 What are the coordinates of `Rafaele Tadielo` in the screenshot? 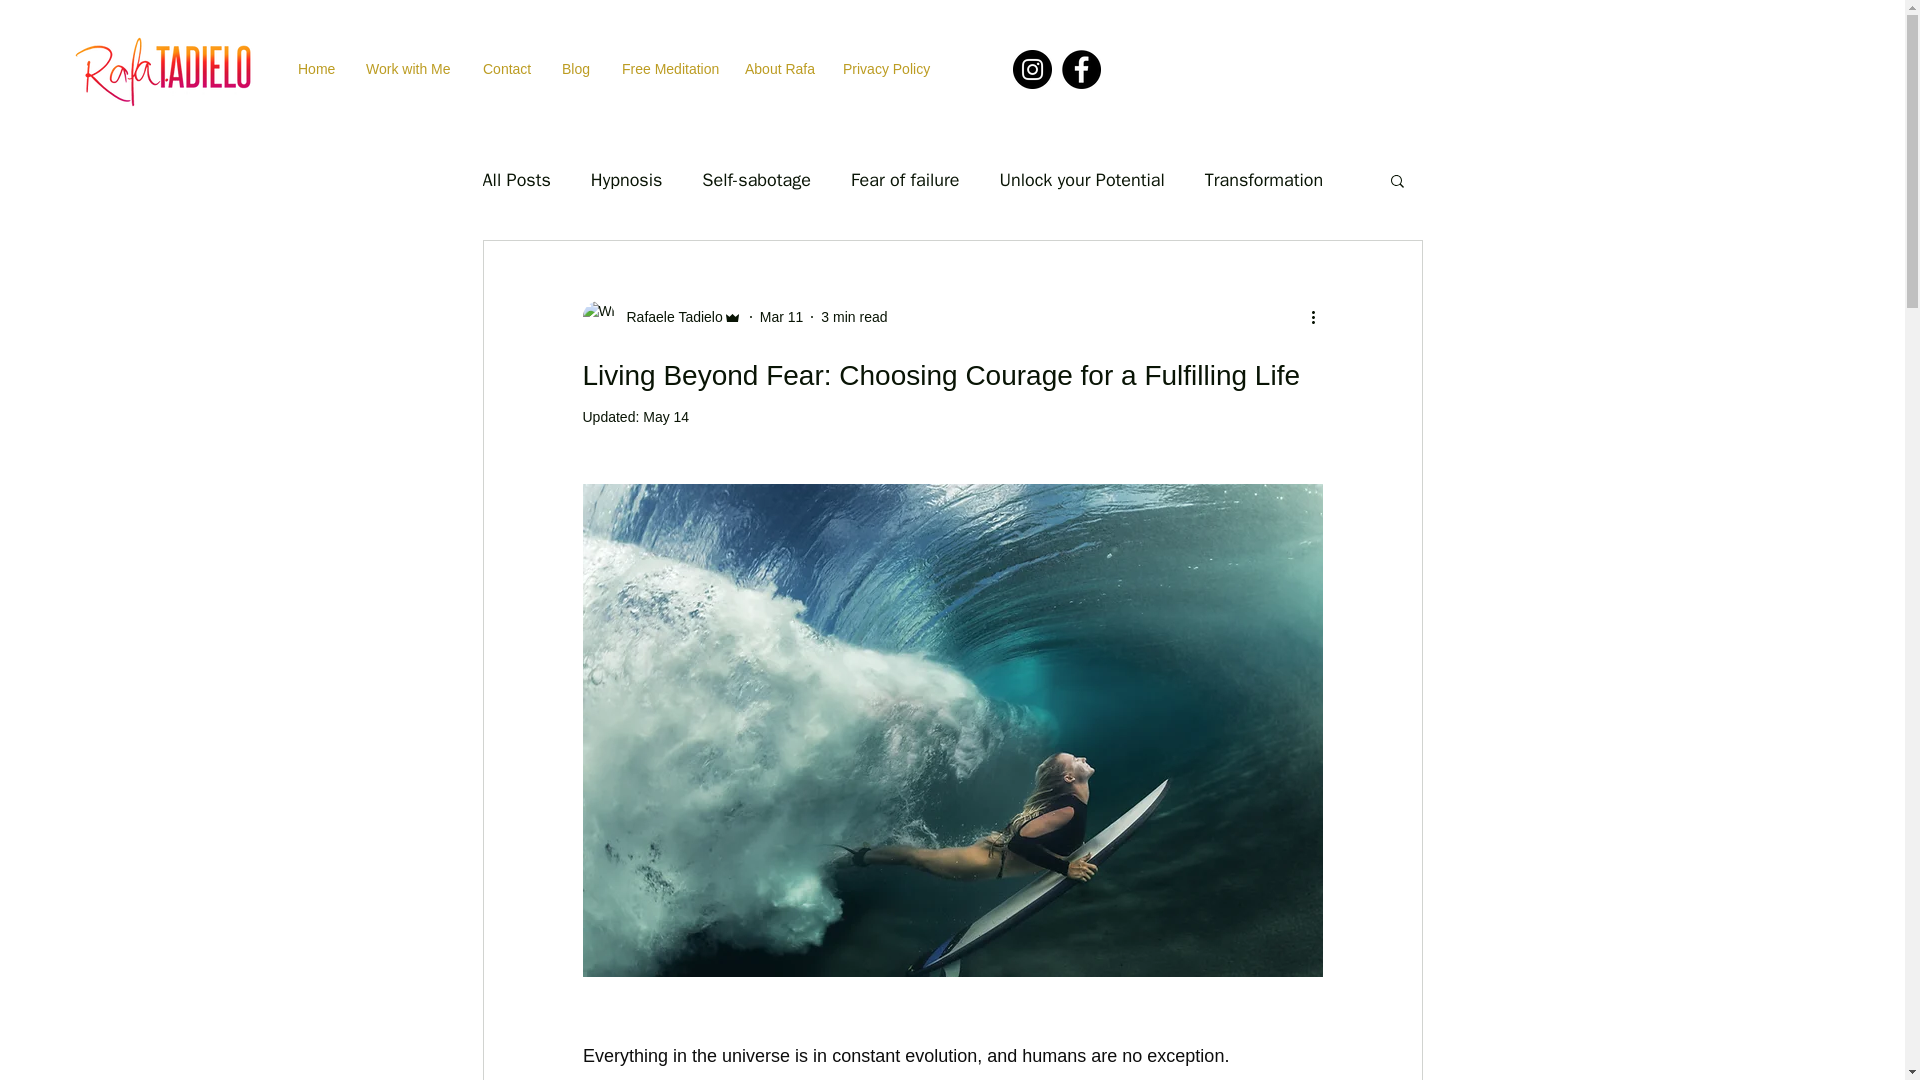 It's located at (661, 316).